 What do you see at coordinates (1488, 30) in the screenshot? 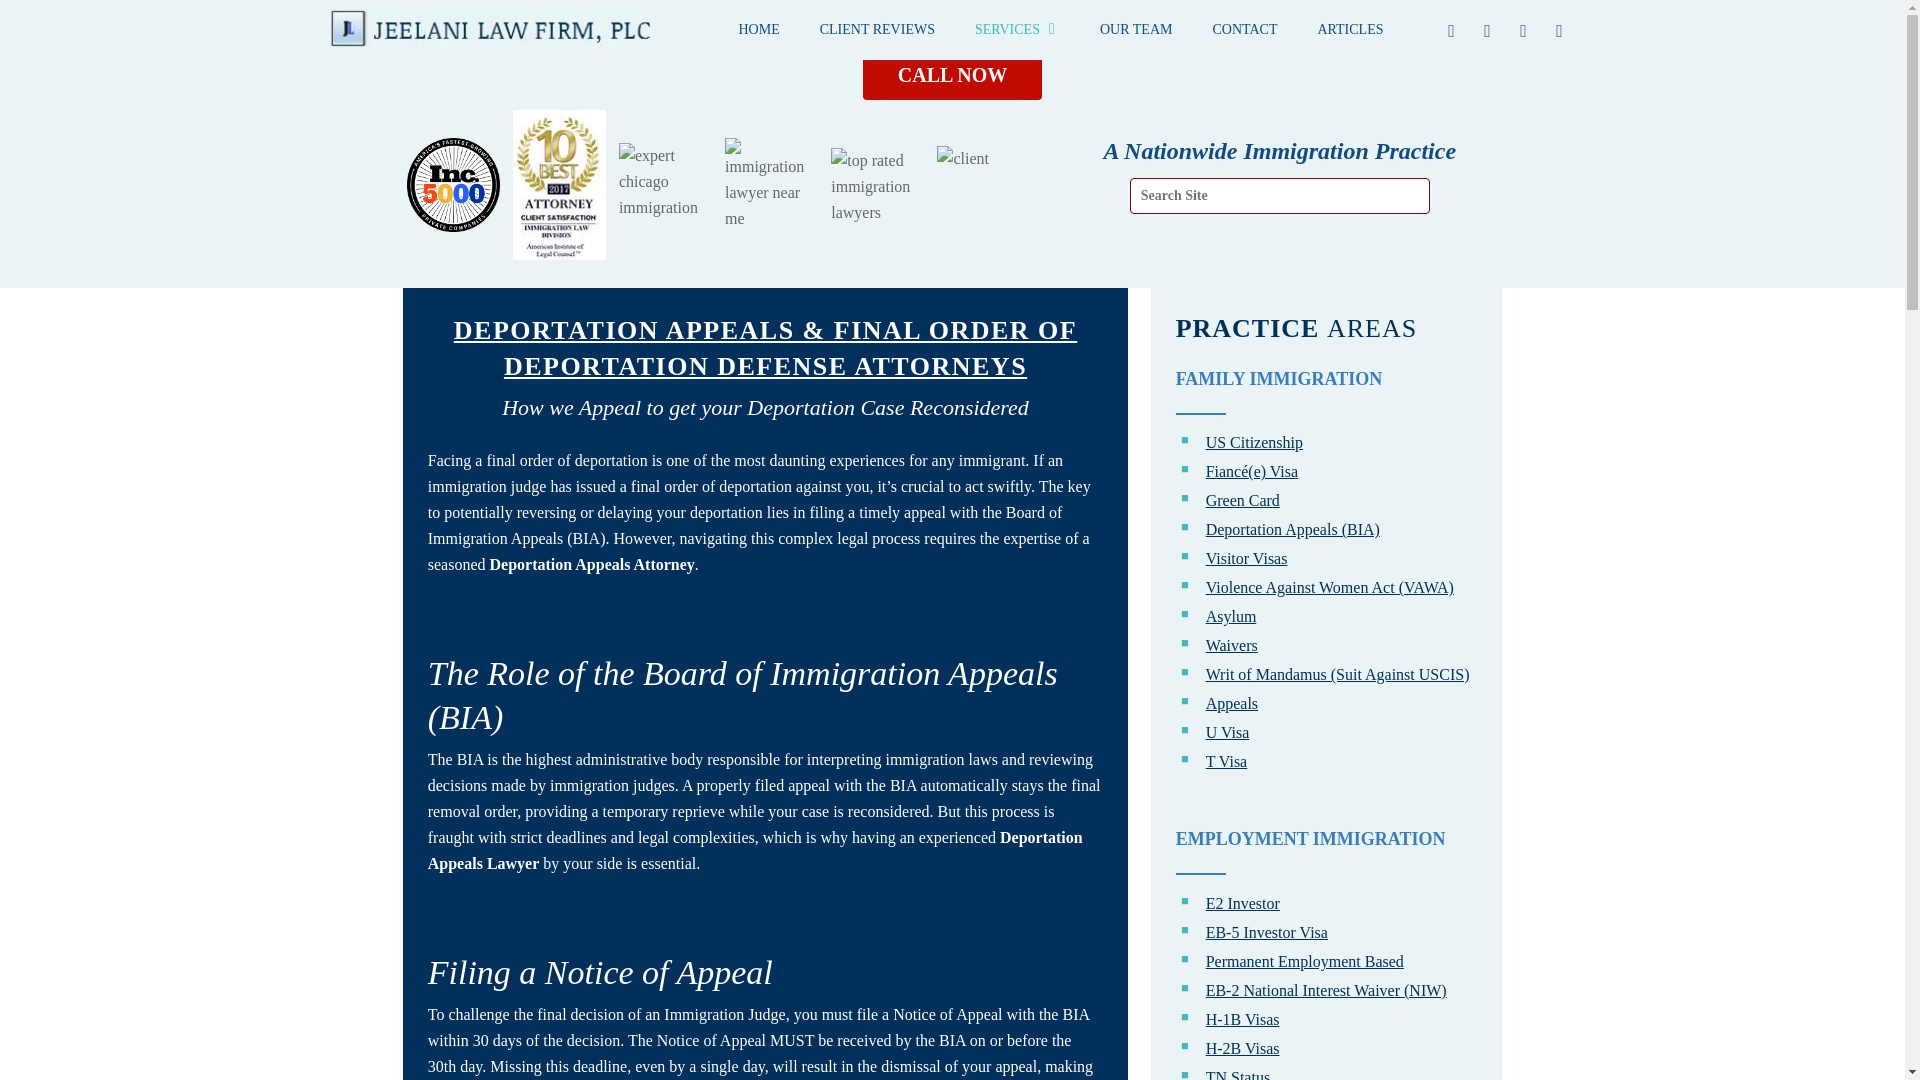
I see `LINKEDIN` at bounding box center [1488, 30].